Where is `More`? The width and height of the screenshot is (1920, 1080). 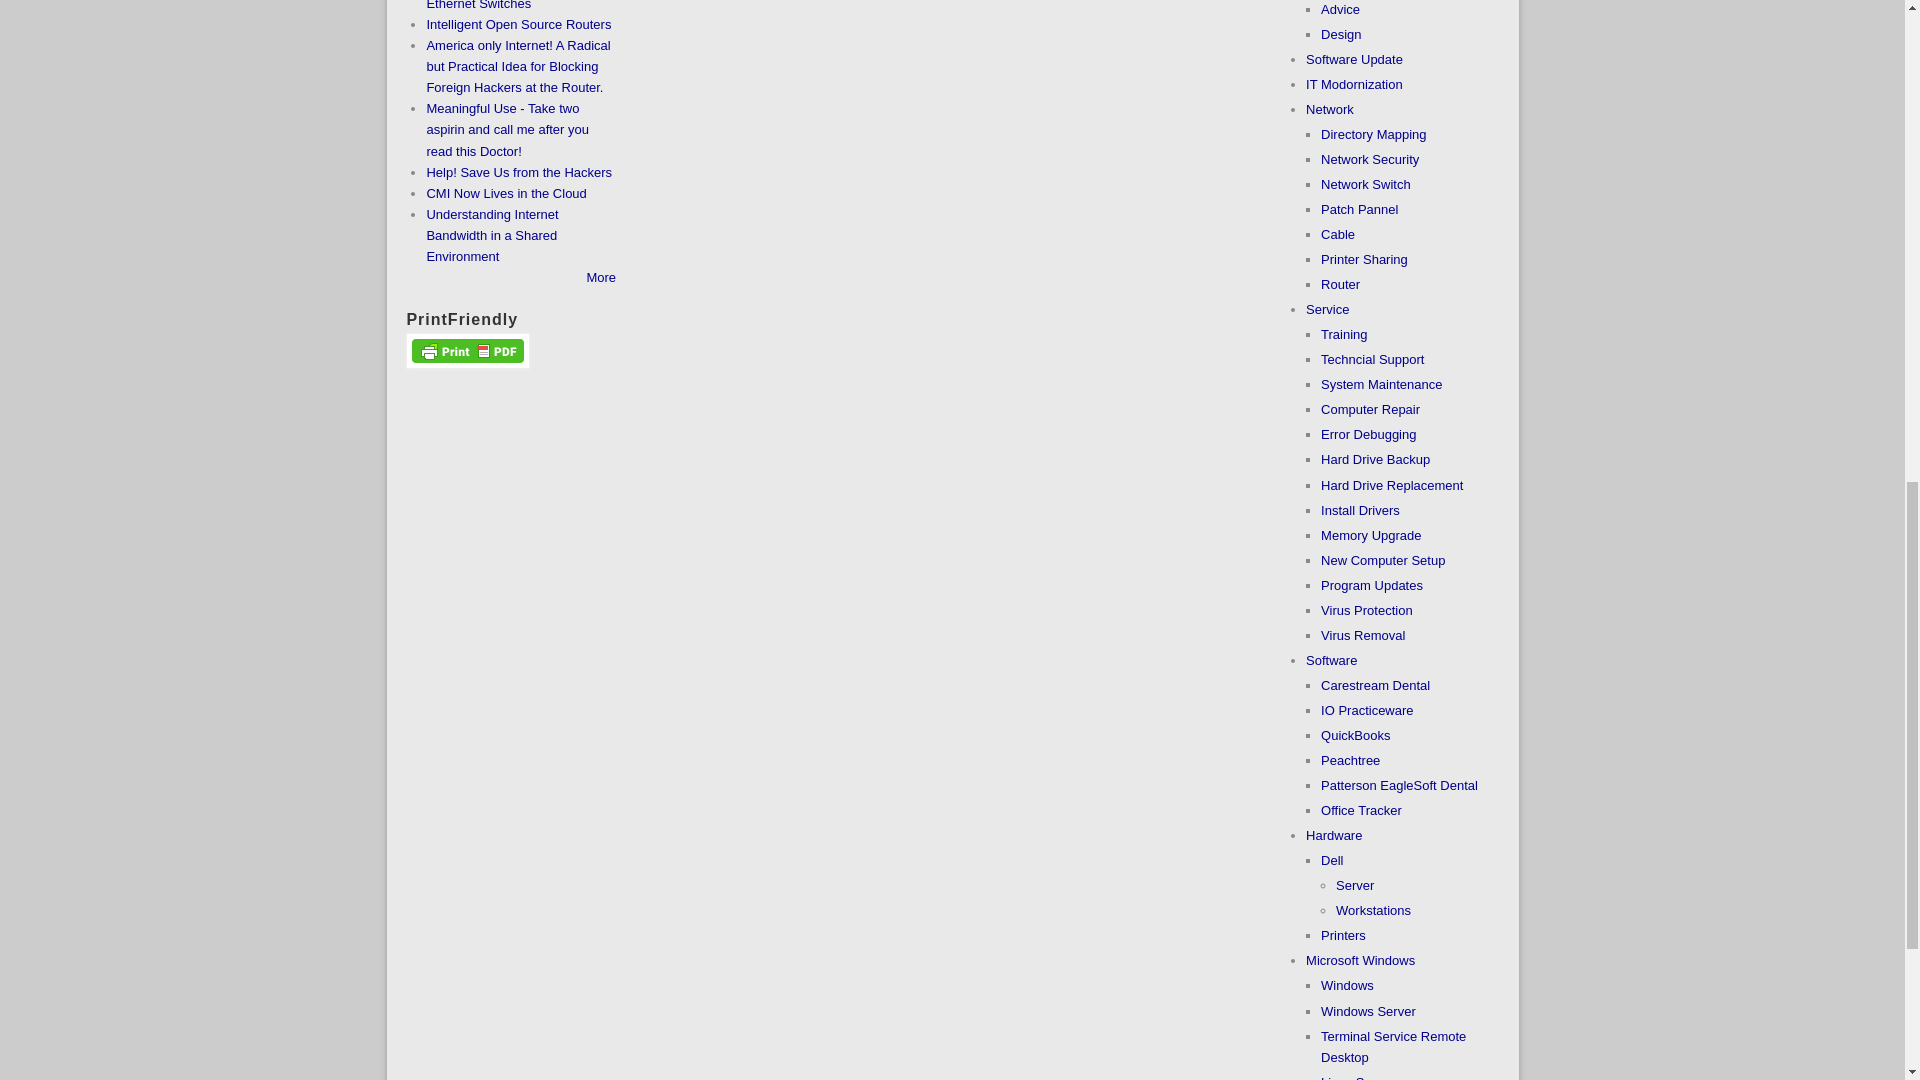
More is located at coordinates (600, 278).